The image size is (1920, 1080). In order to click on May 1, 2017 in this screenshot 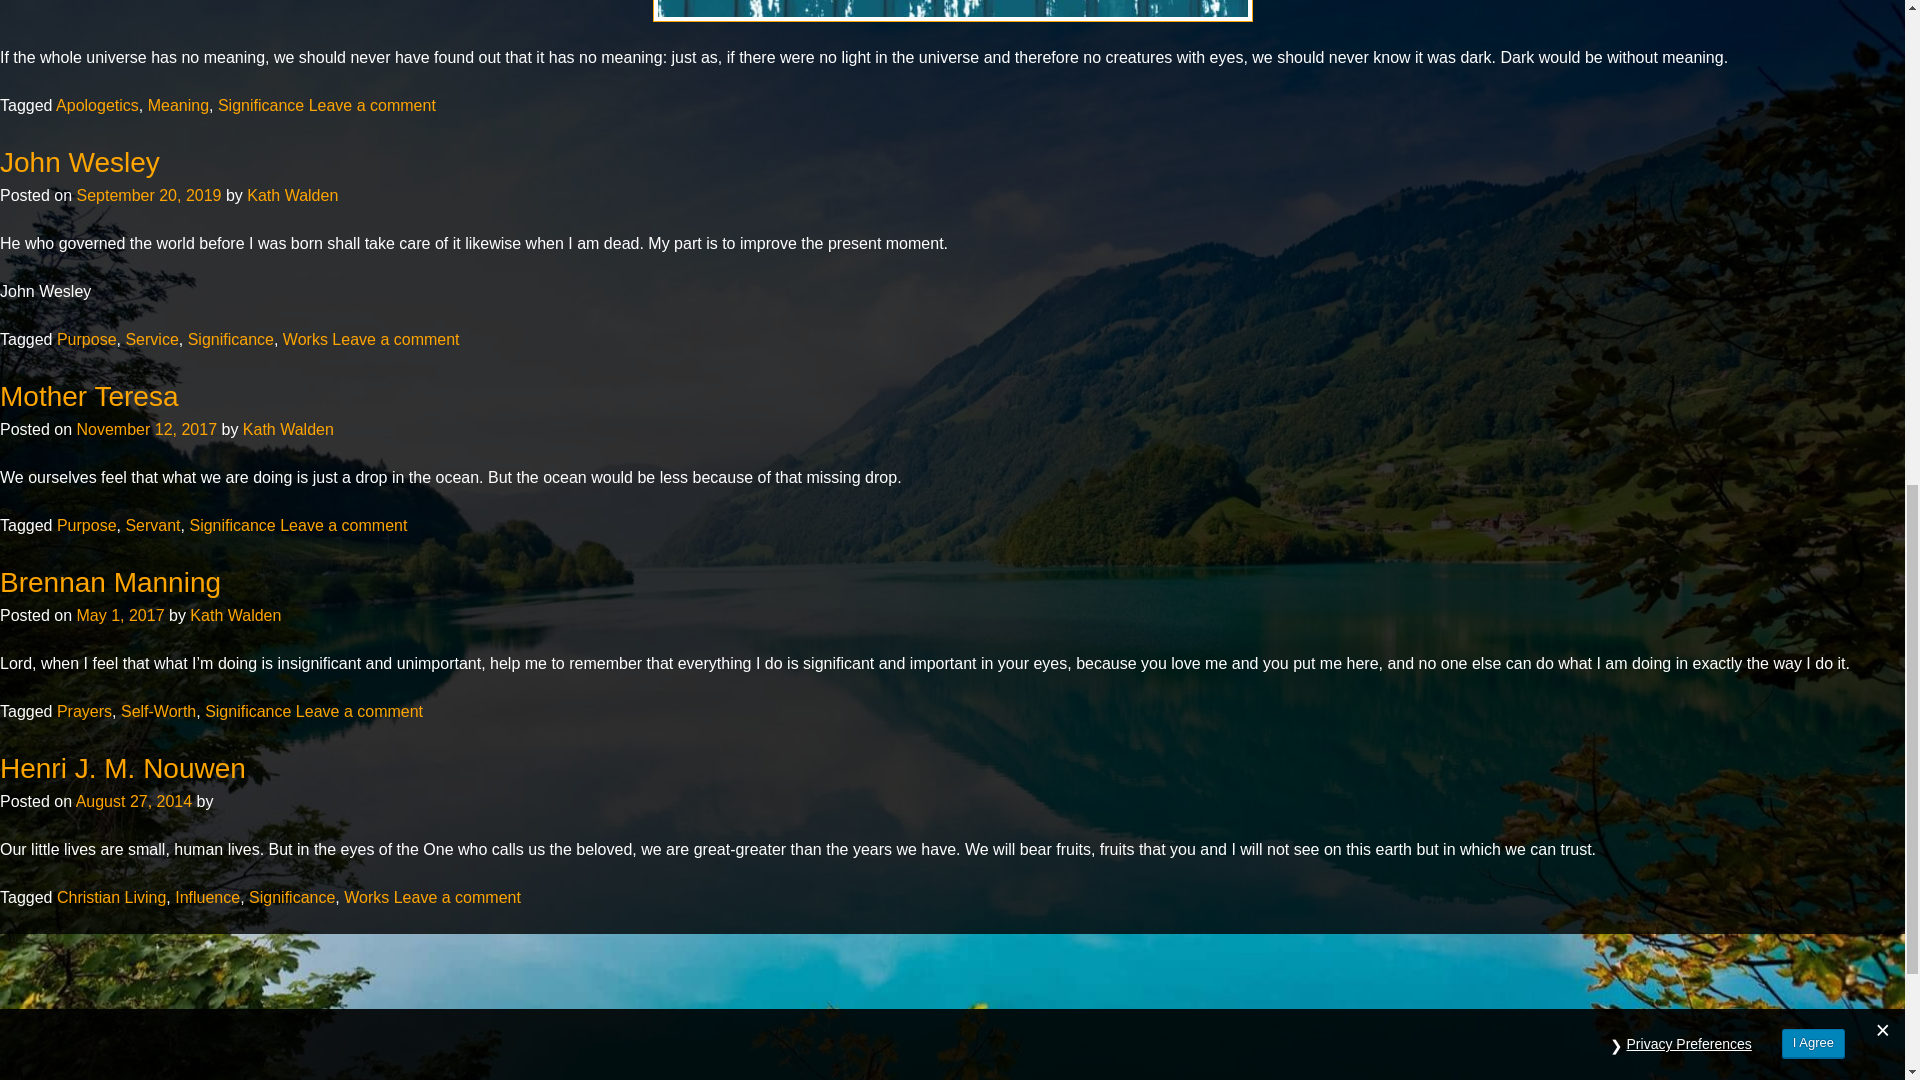, I will do `click(120, 615)`.